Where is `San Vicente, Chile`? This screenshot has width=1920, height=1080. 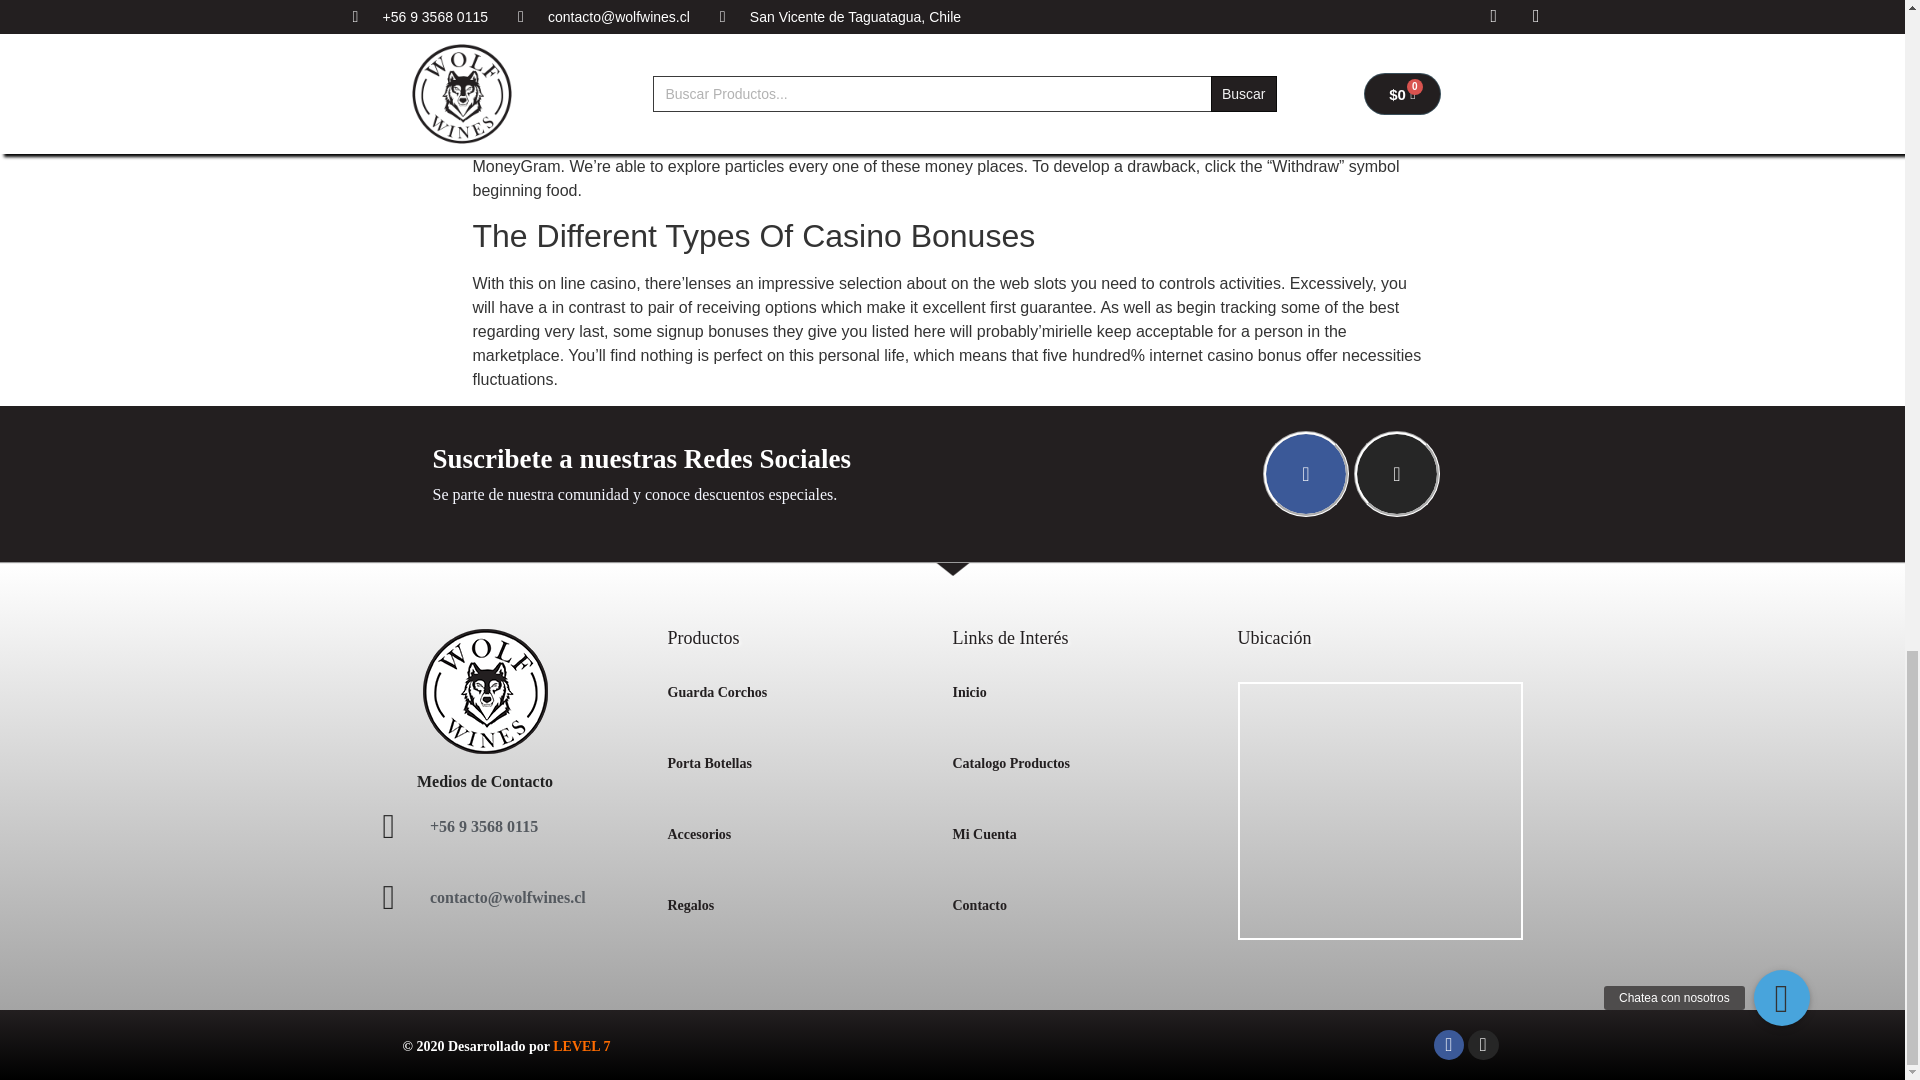
San Vicente, Chile is located at coordinates (1380, 810).